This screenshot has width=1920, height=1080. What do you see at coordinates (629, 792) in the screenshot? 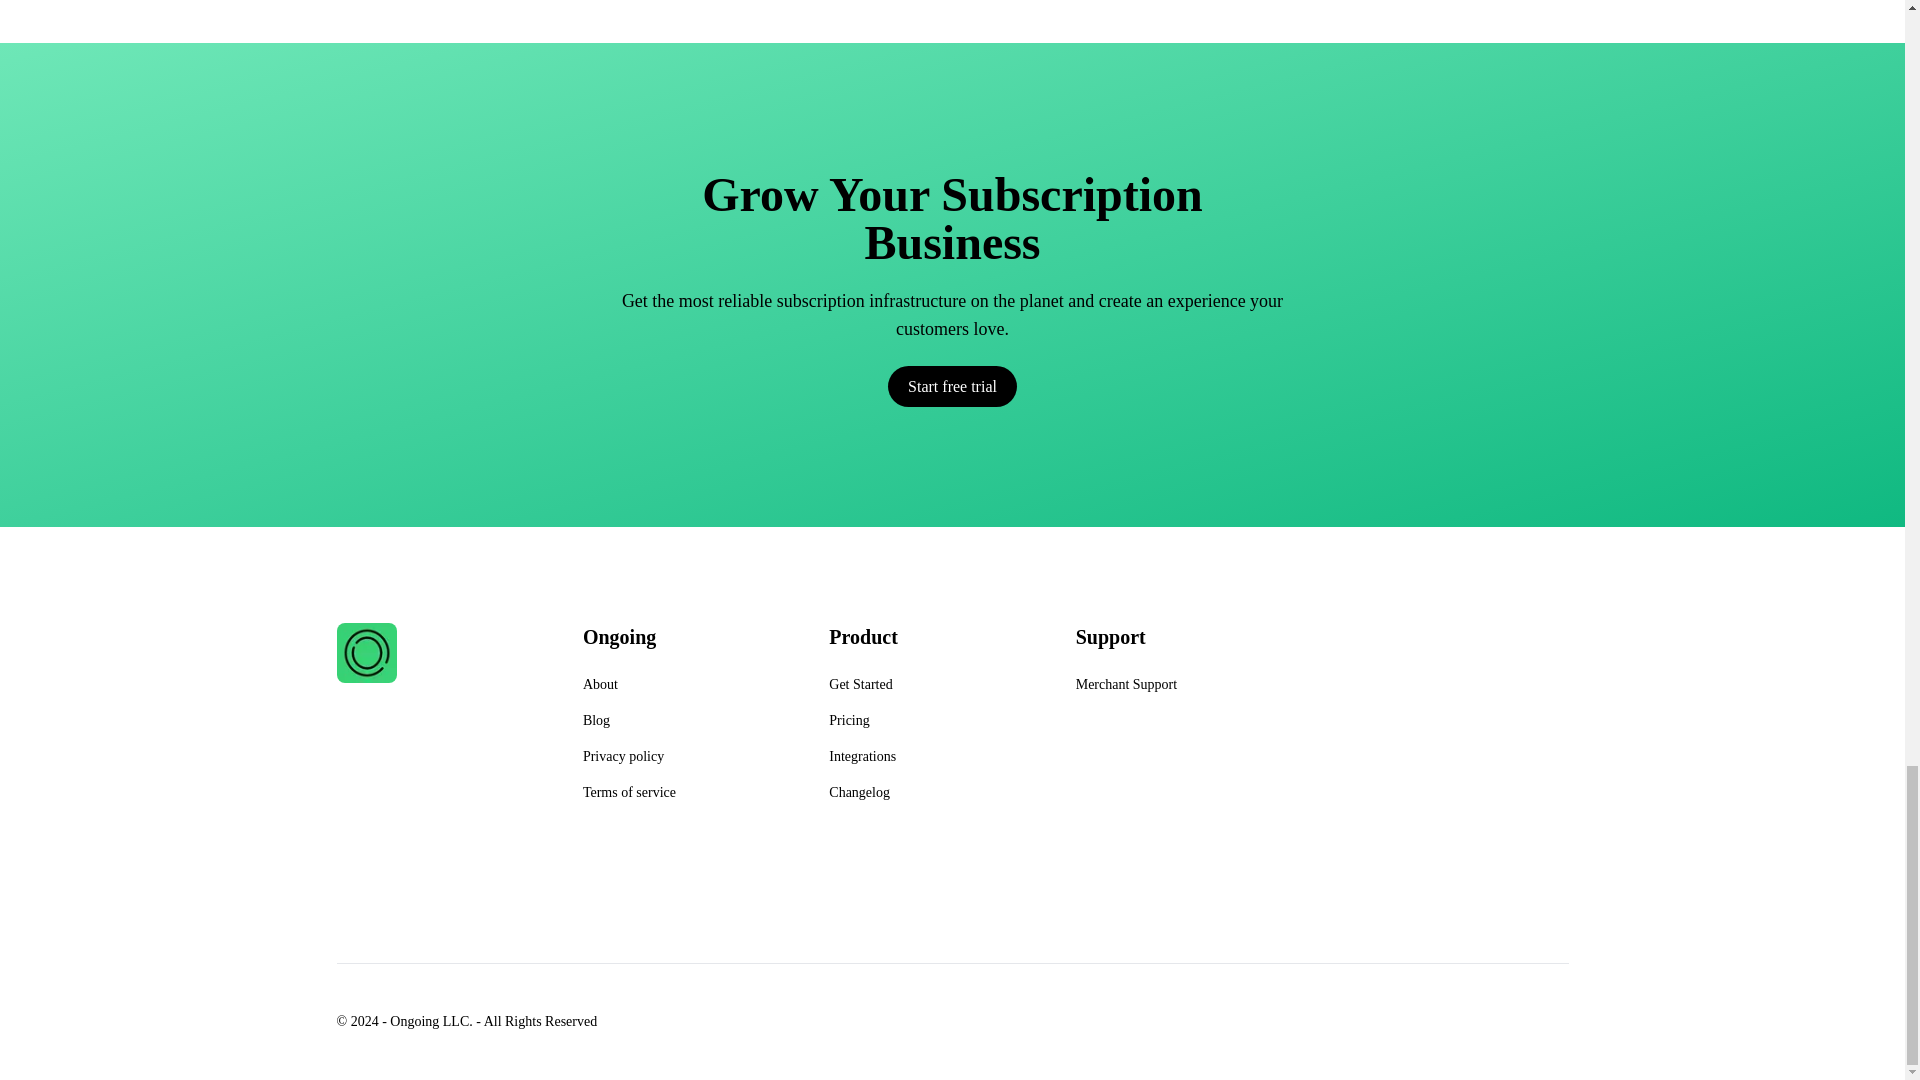
I see `Terms of service` at bounding box center [629, 792].